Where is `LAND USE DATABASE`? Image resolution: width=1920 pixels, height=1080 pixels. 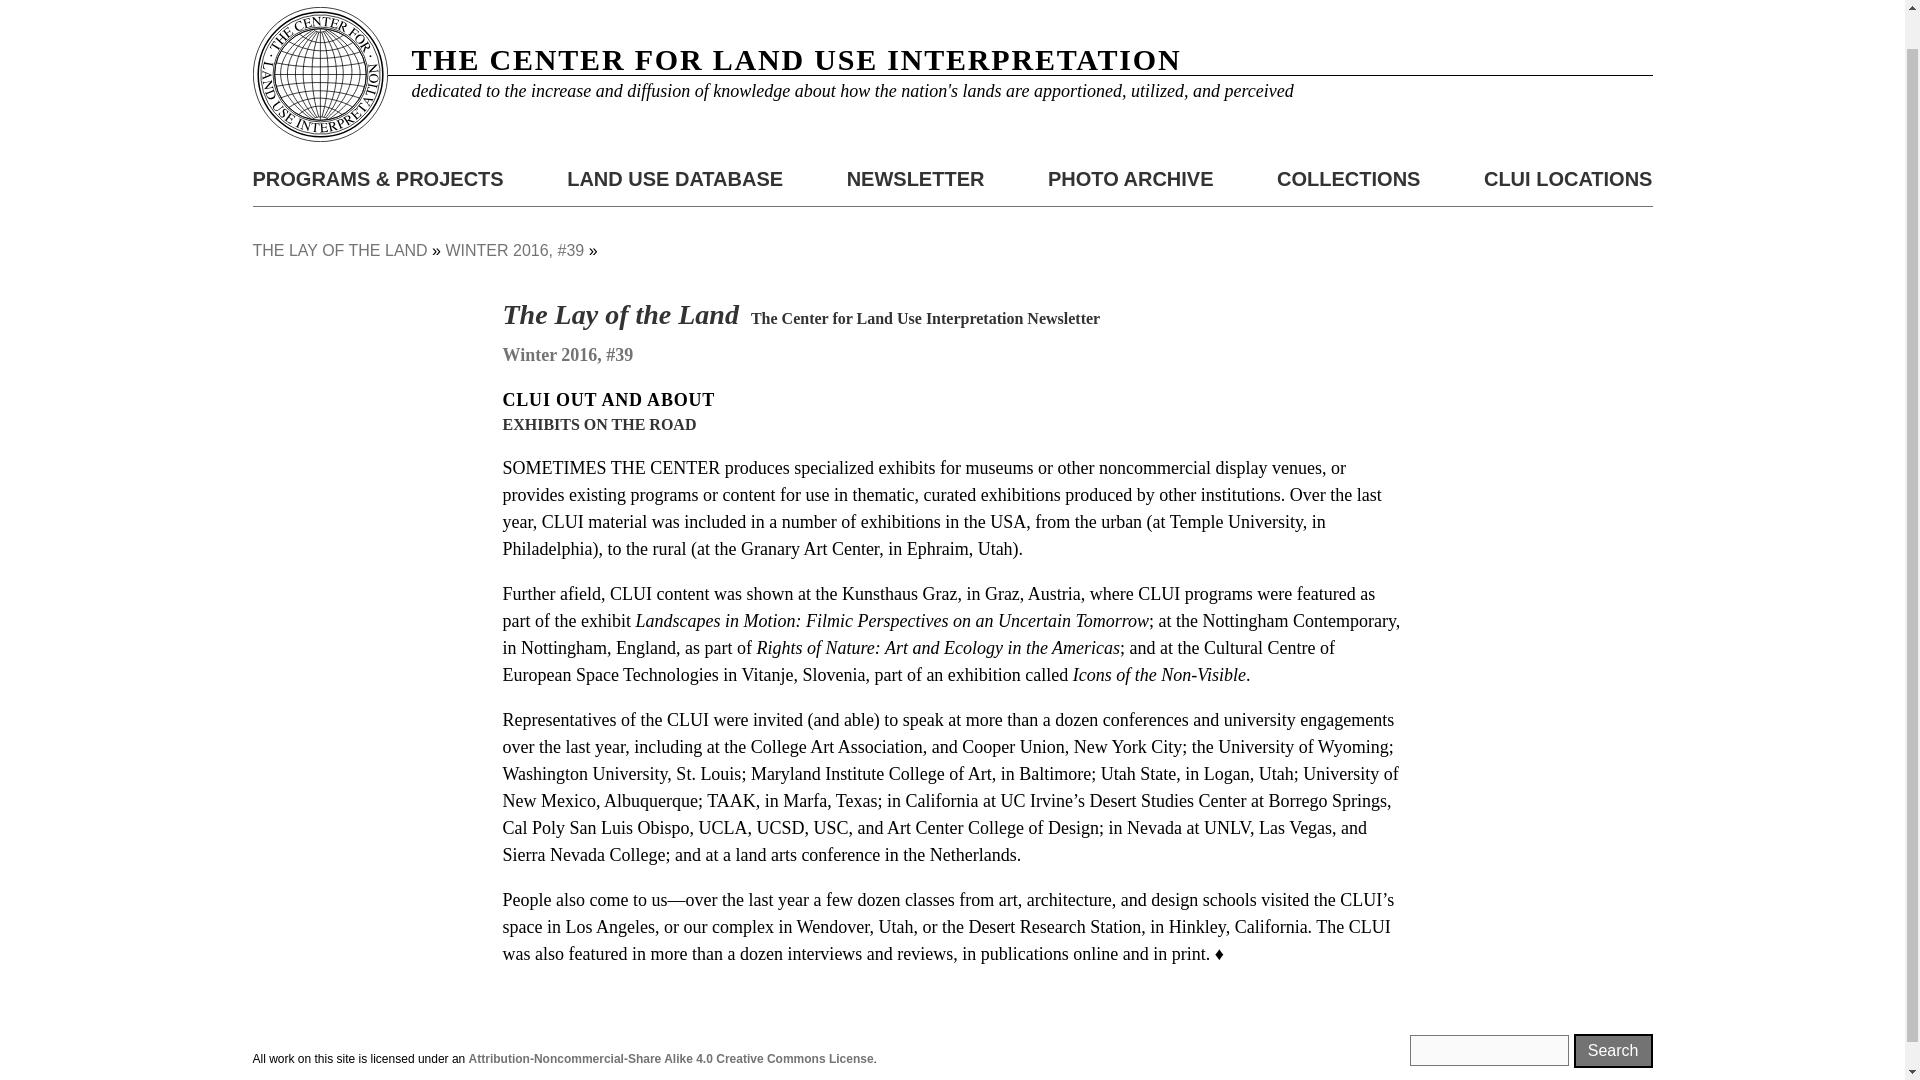 LAND USE DATABASE is located at coordinates (674, 179).